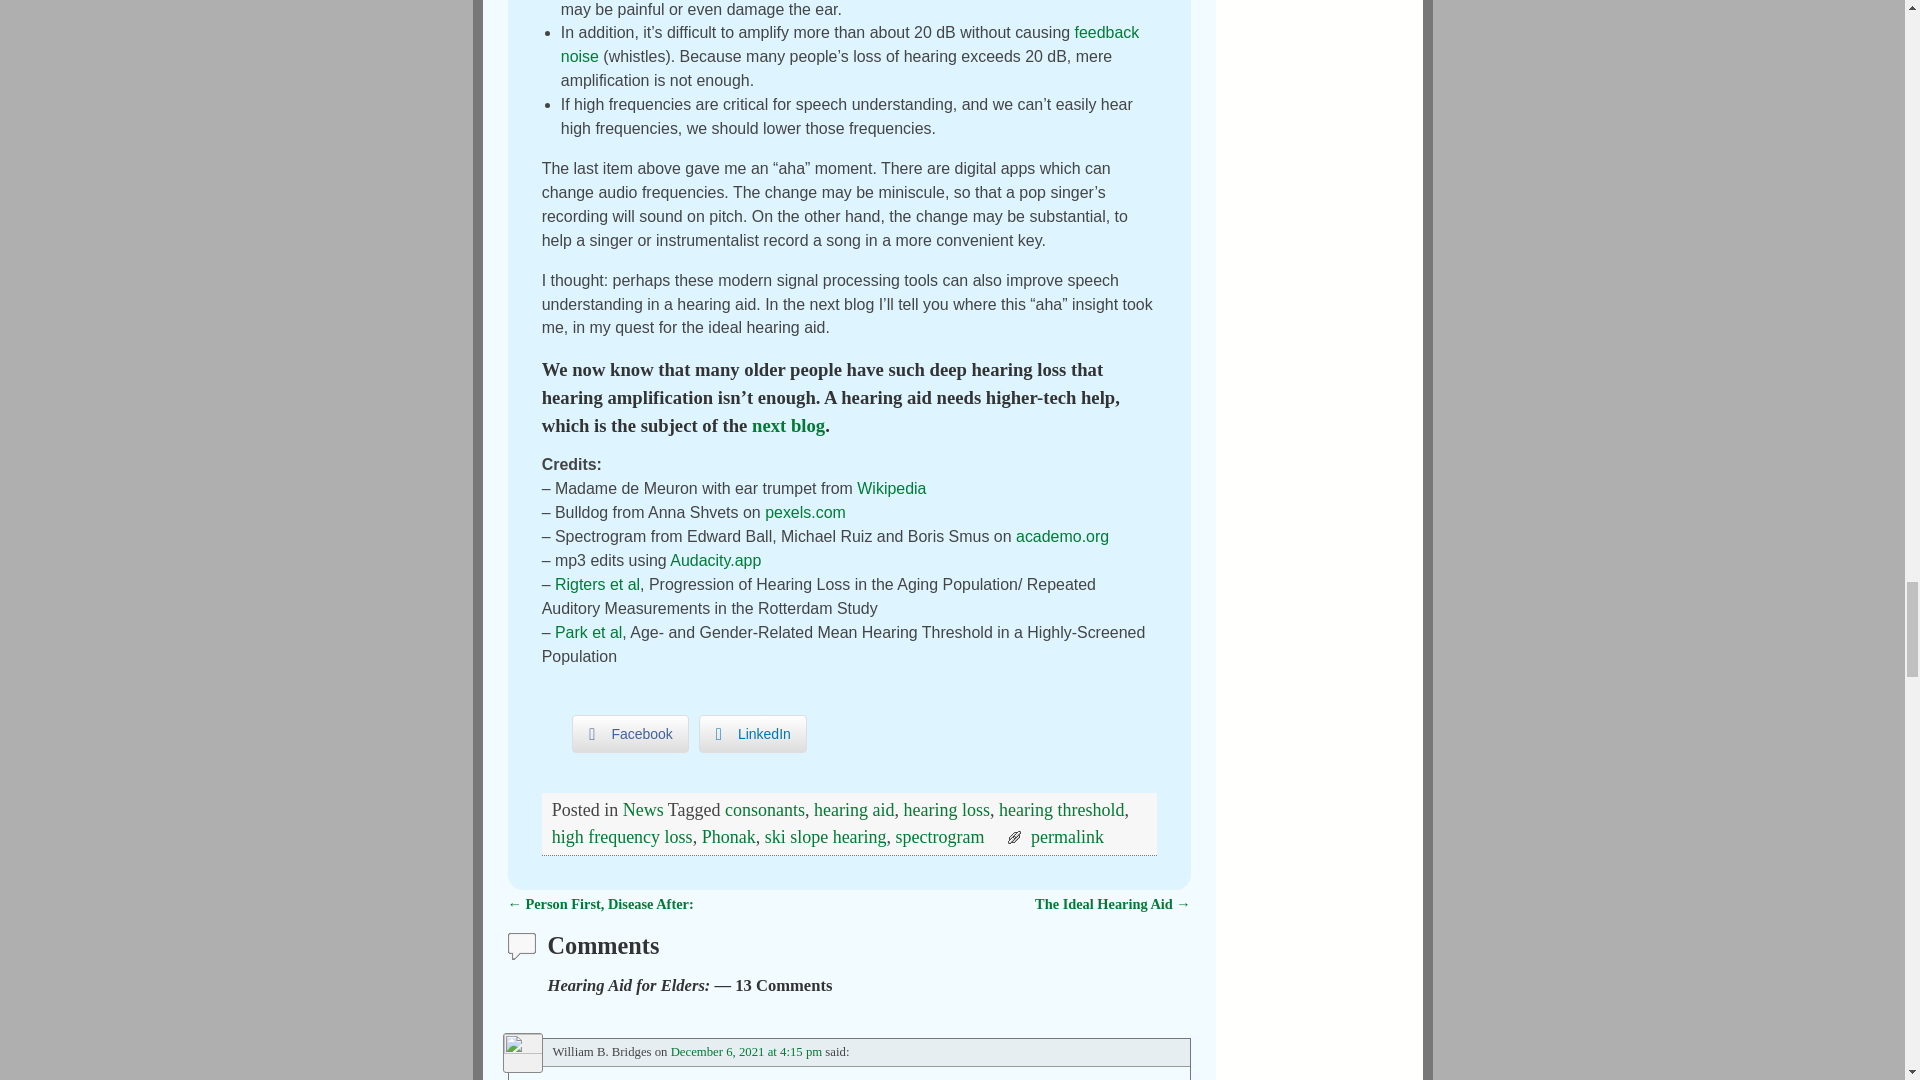 The image size is (1920, 1080). I want to click on next blog, so click(788, 425).